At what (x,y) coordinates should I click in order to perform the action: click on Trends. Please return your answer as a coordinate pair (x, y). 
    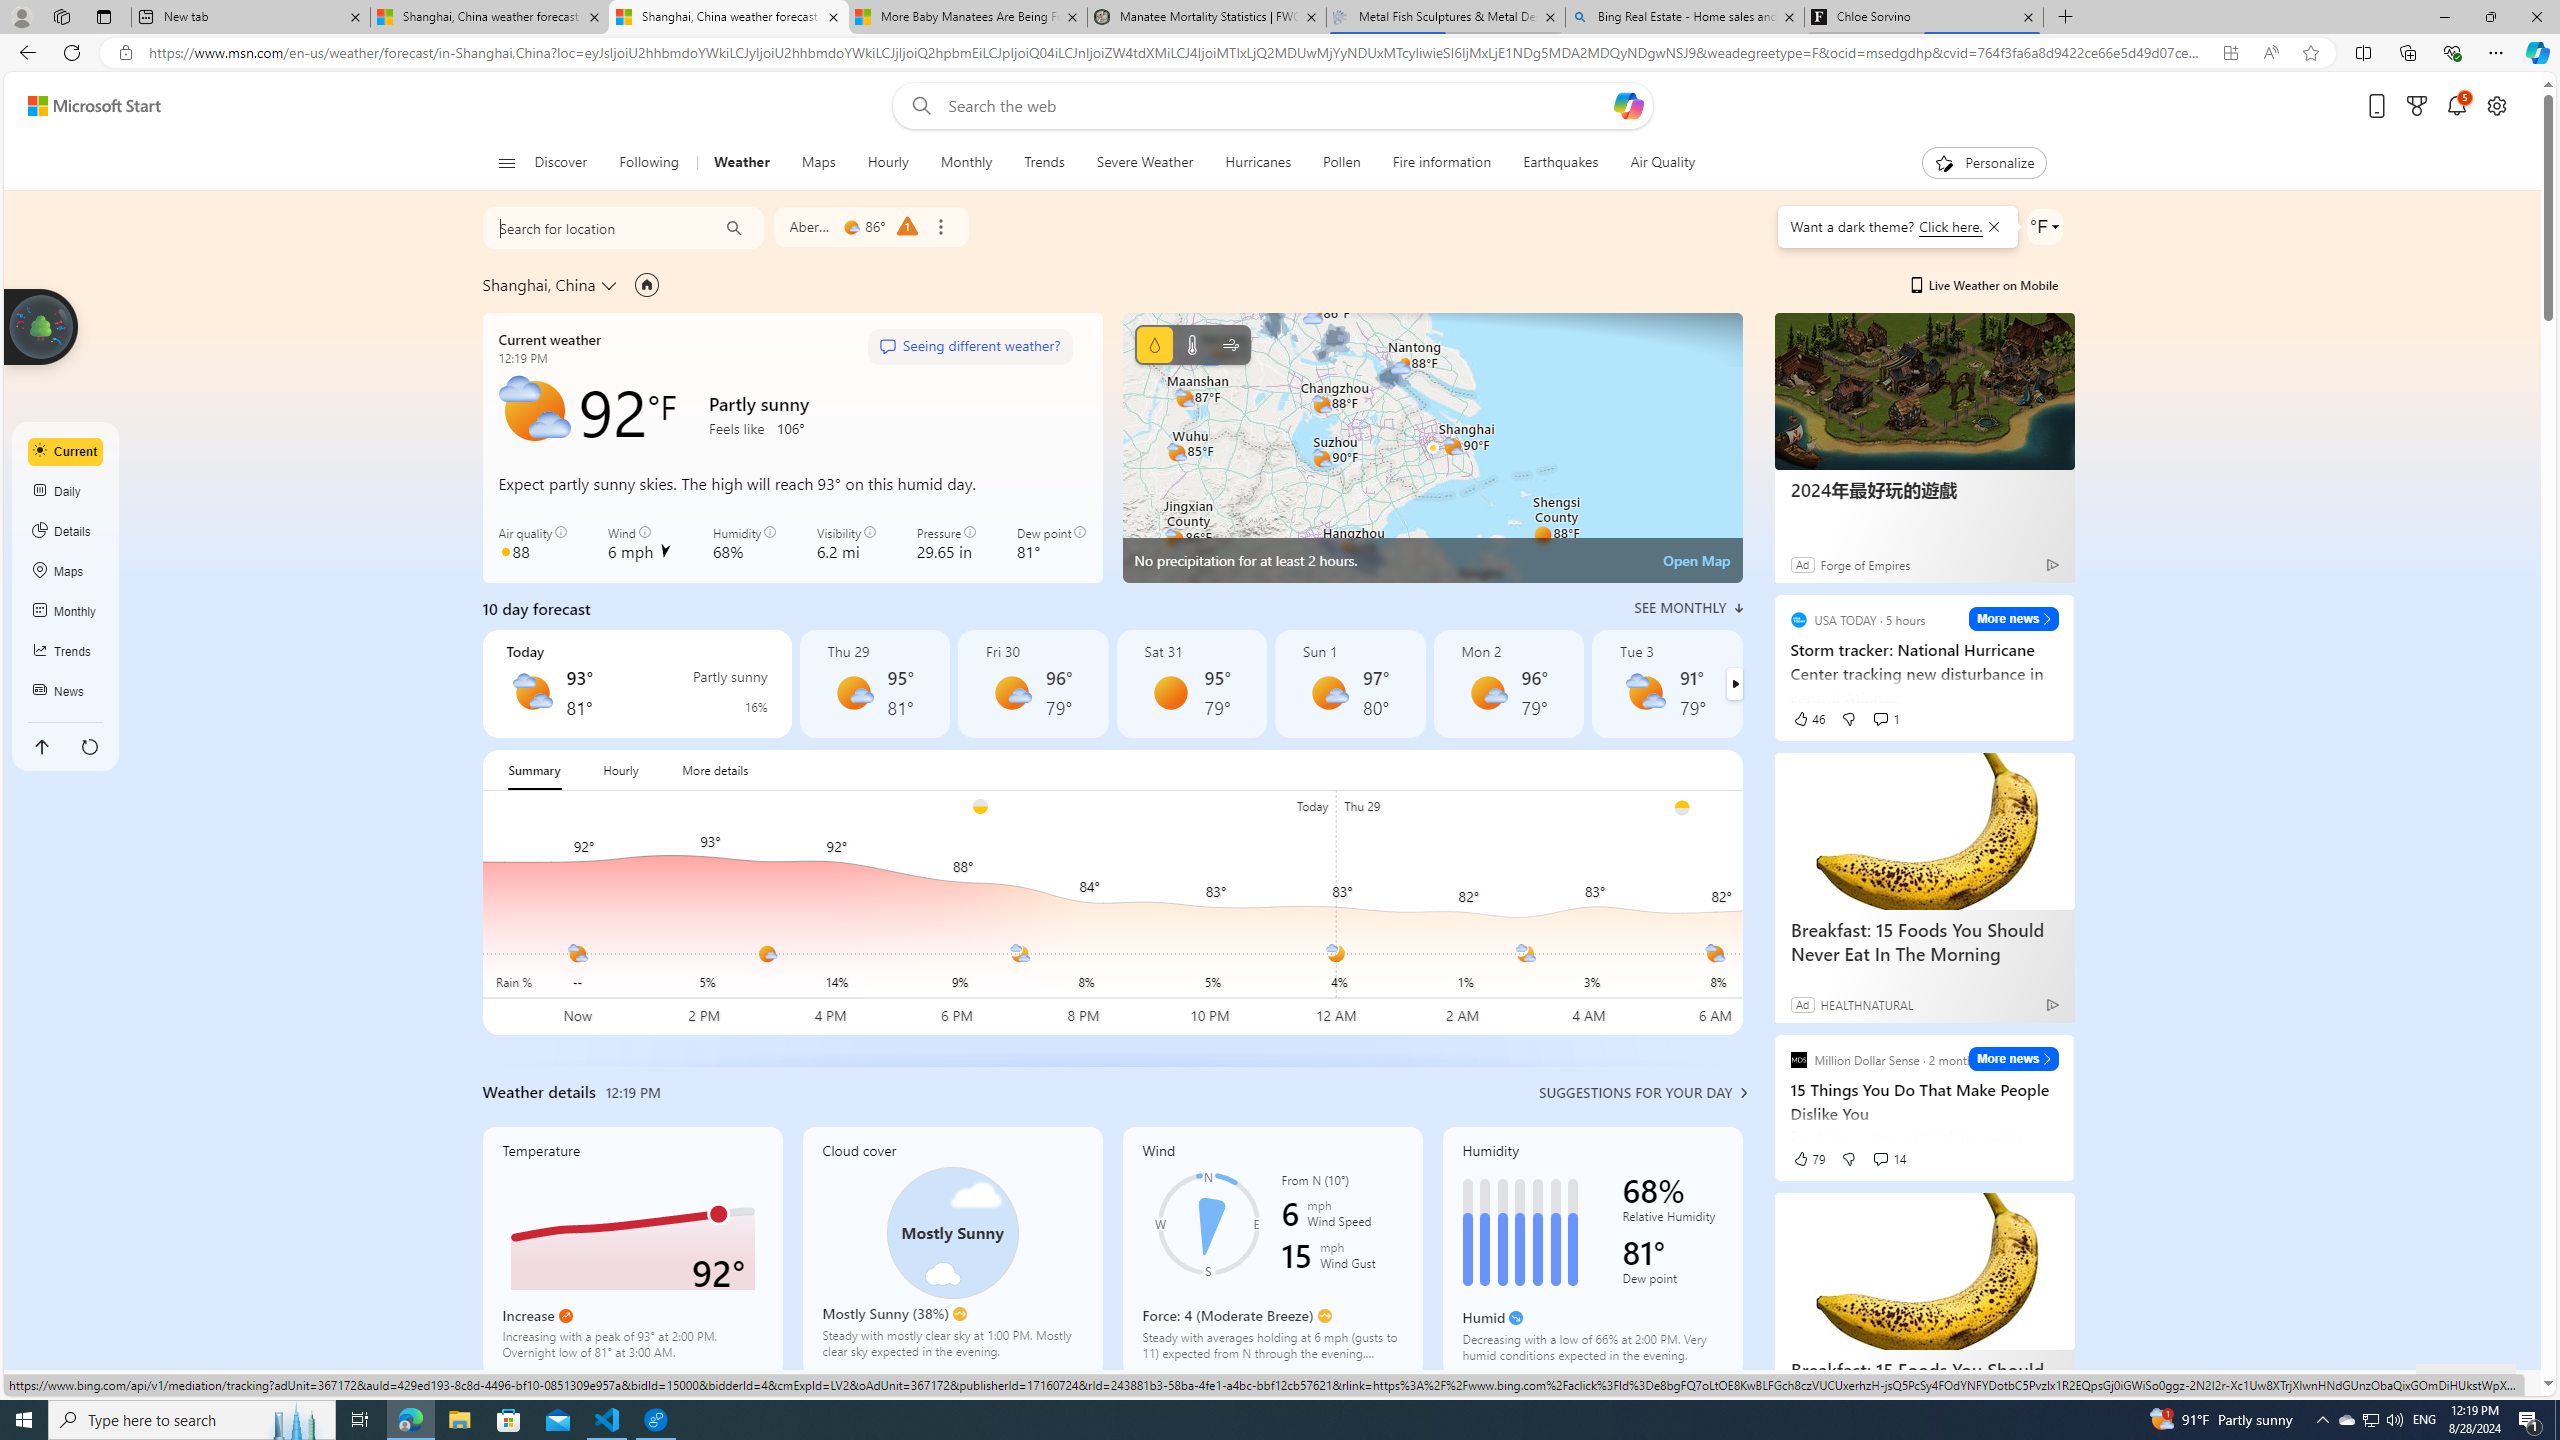
    Looking at the image, I should click on (1044, 163).